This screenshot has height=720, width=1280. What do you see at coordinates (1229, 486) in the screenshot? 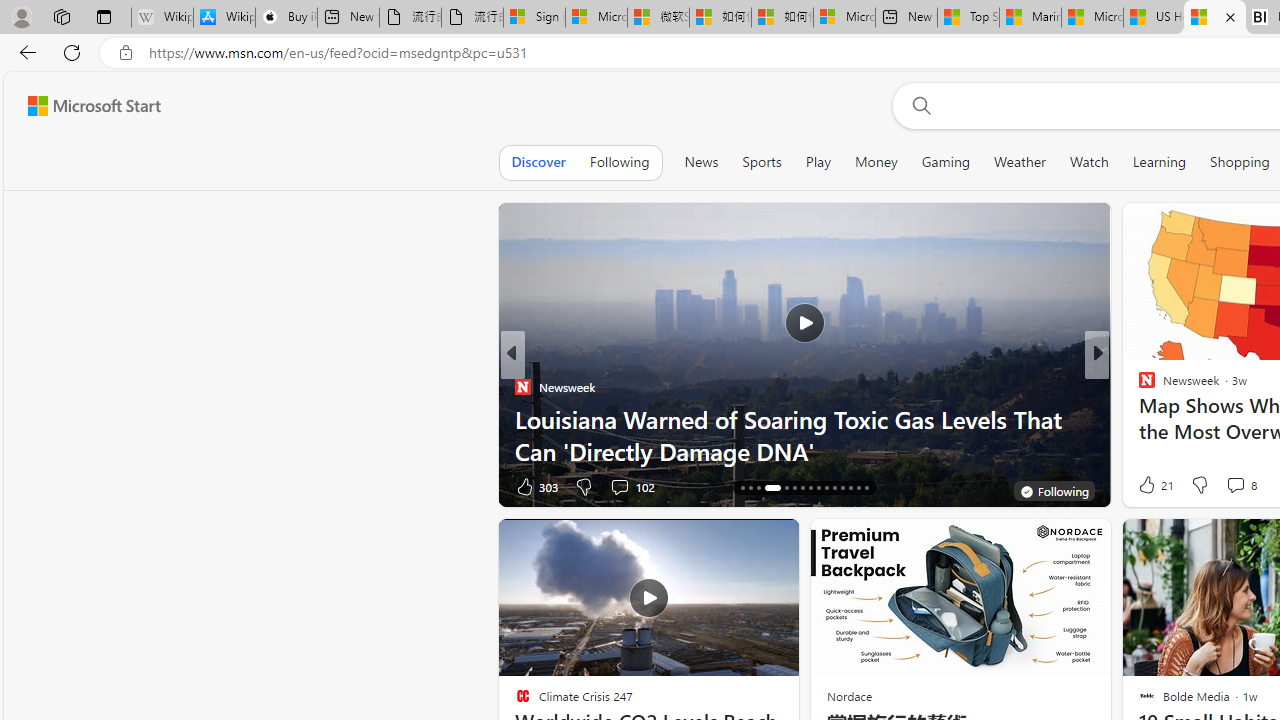
I see `View comments 3 Comment` at bounding box center [1229, 486].